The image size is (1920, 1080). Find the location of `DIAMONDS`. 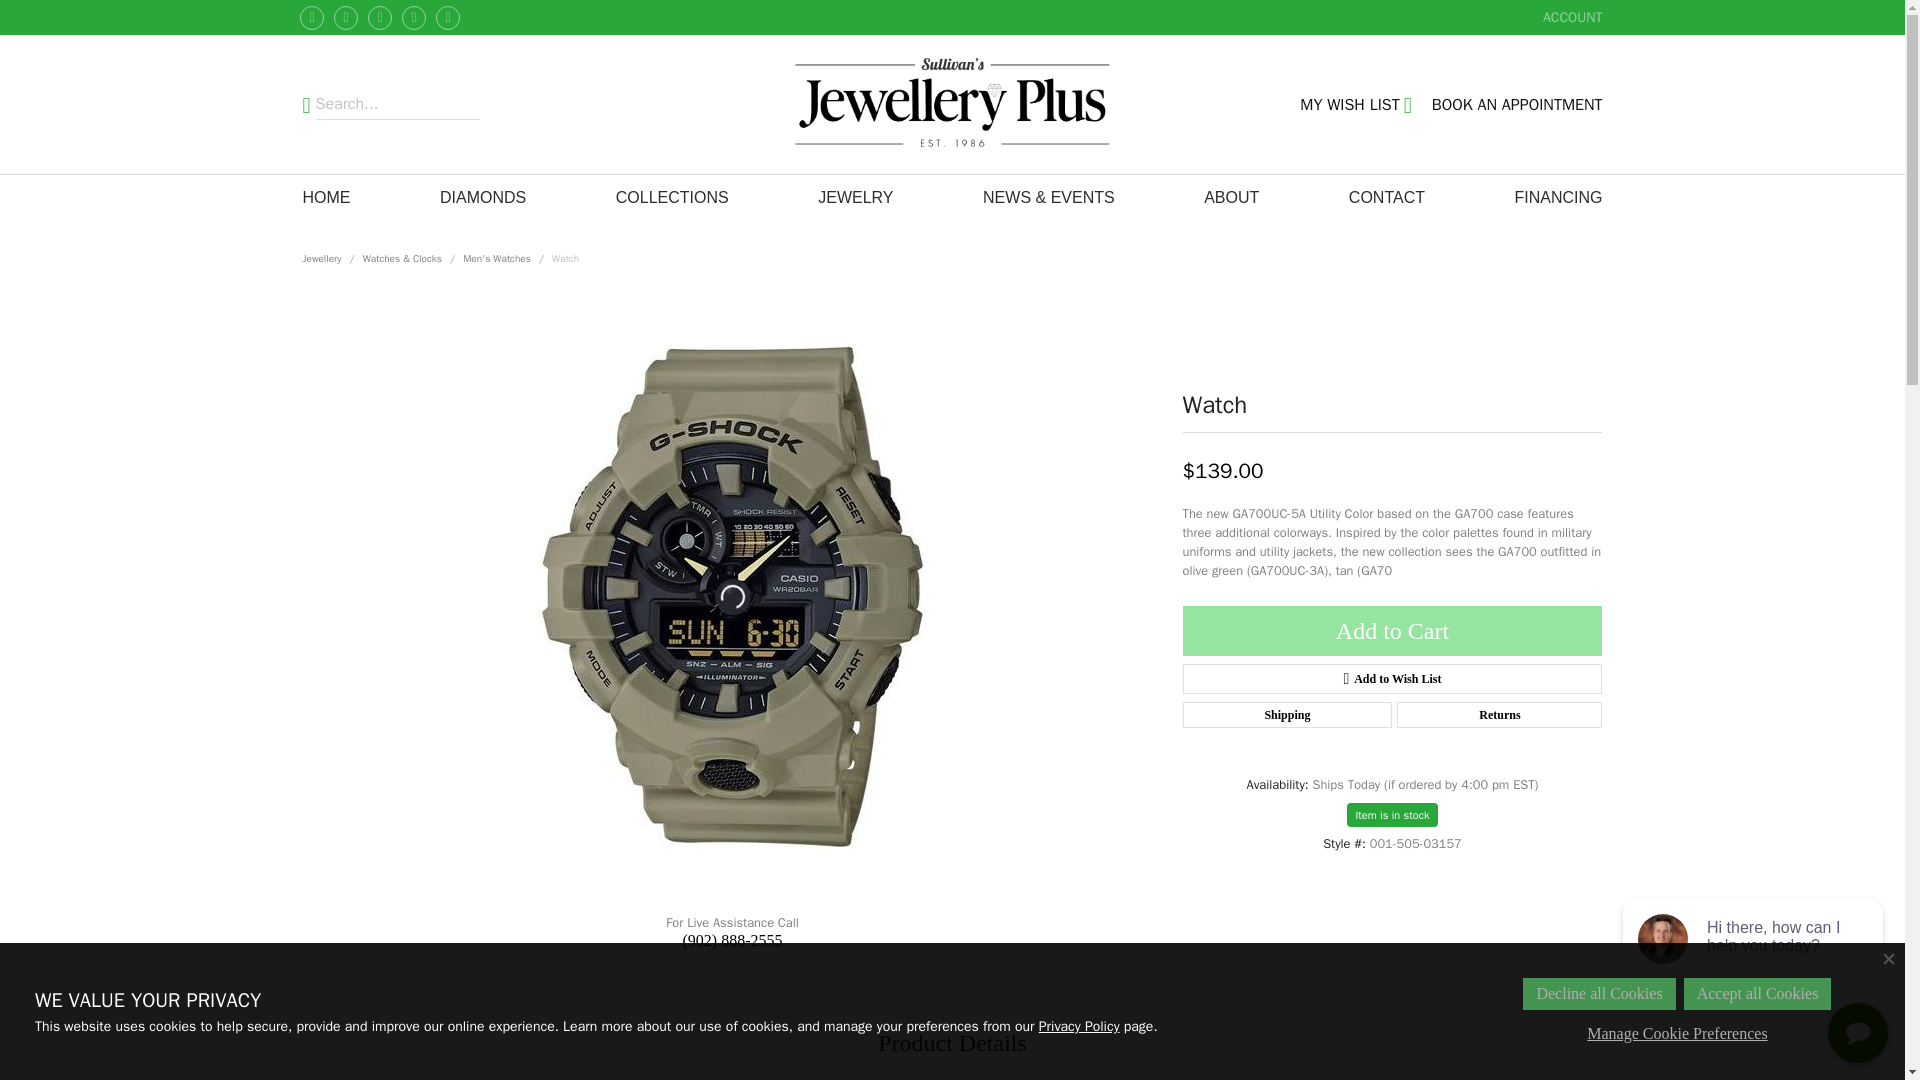

DIAMONDS is located at coordinates (1573, 17).